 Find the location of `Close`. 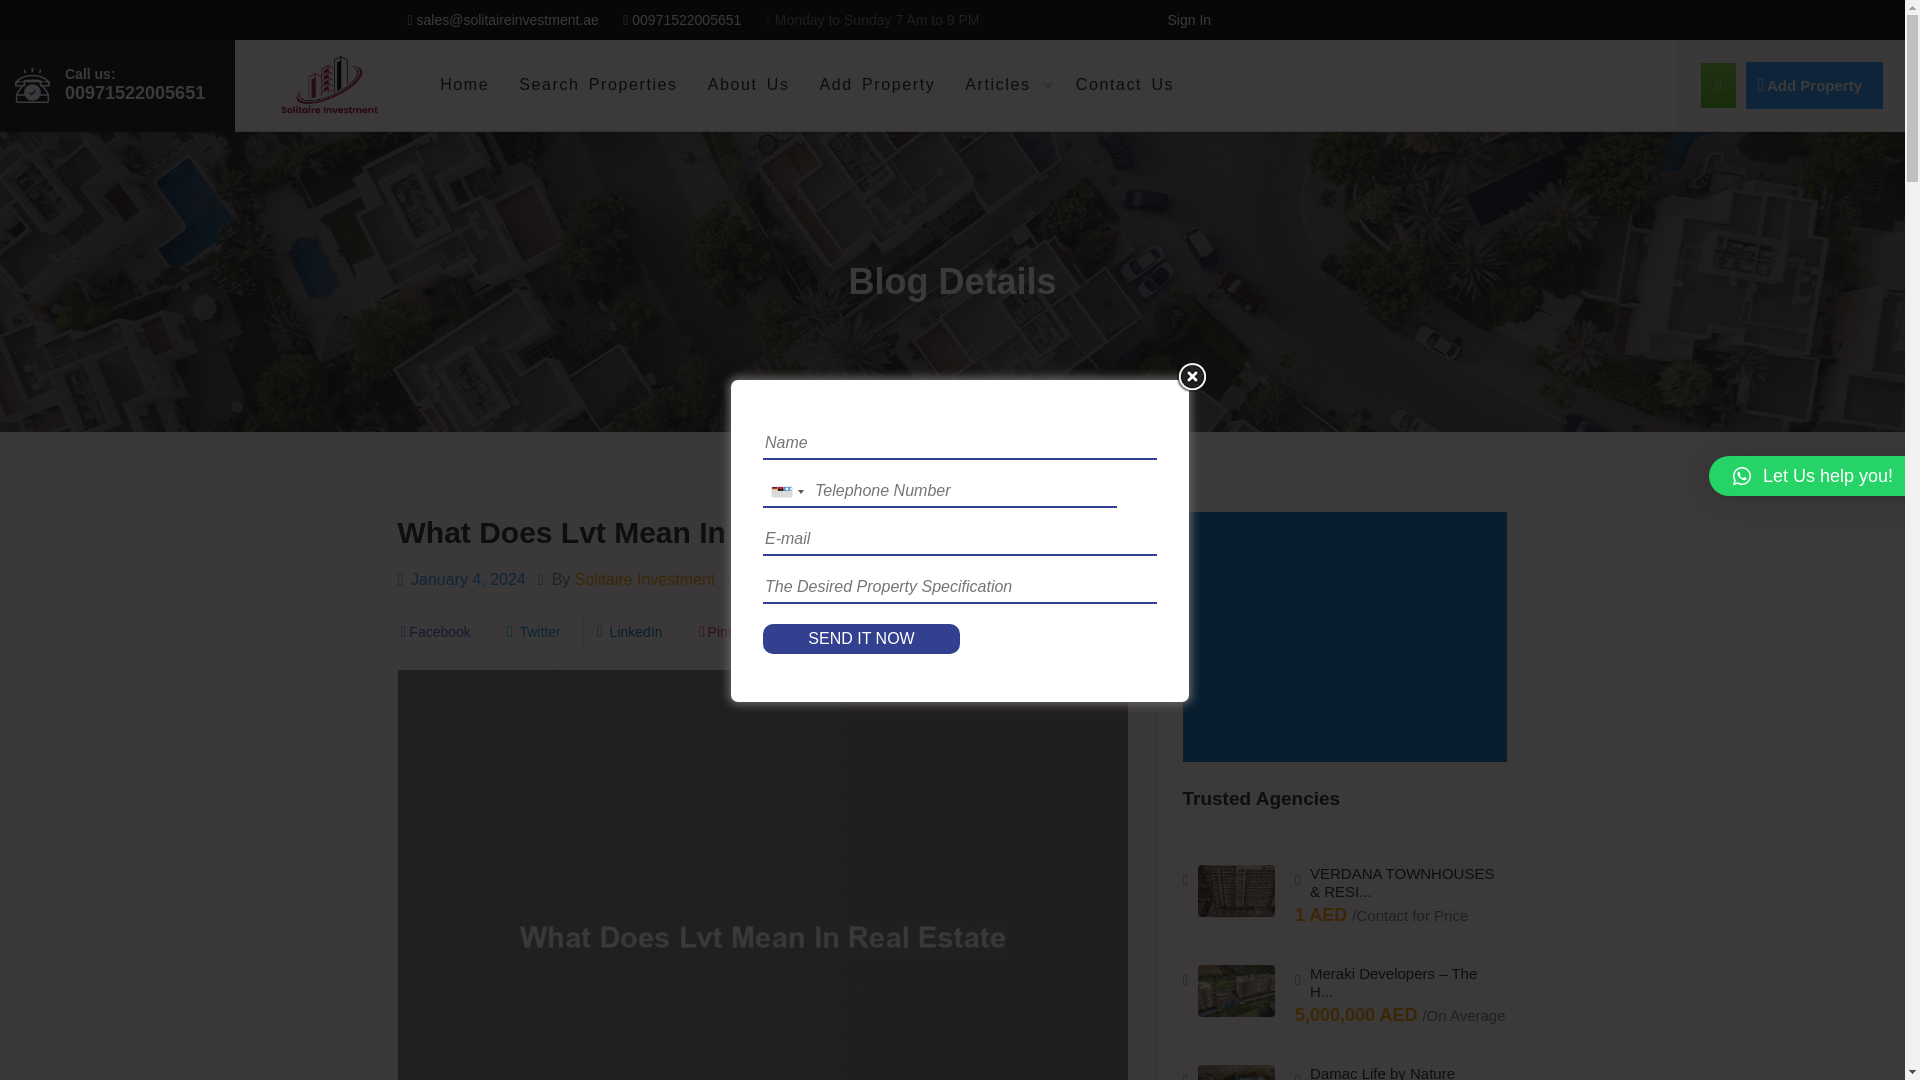

Close is located at coordinates (1192, 376).